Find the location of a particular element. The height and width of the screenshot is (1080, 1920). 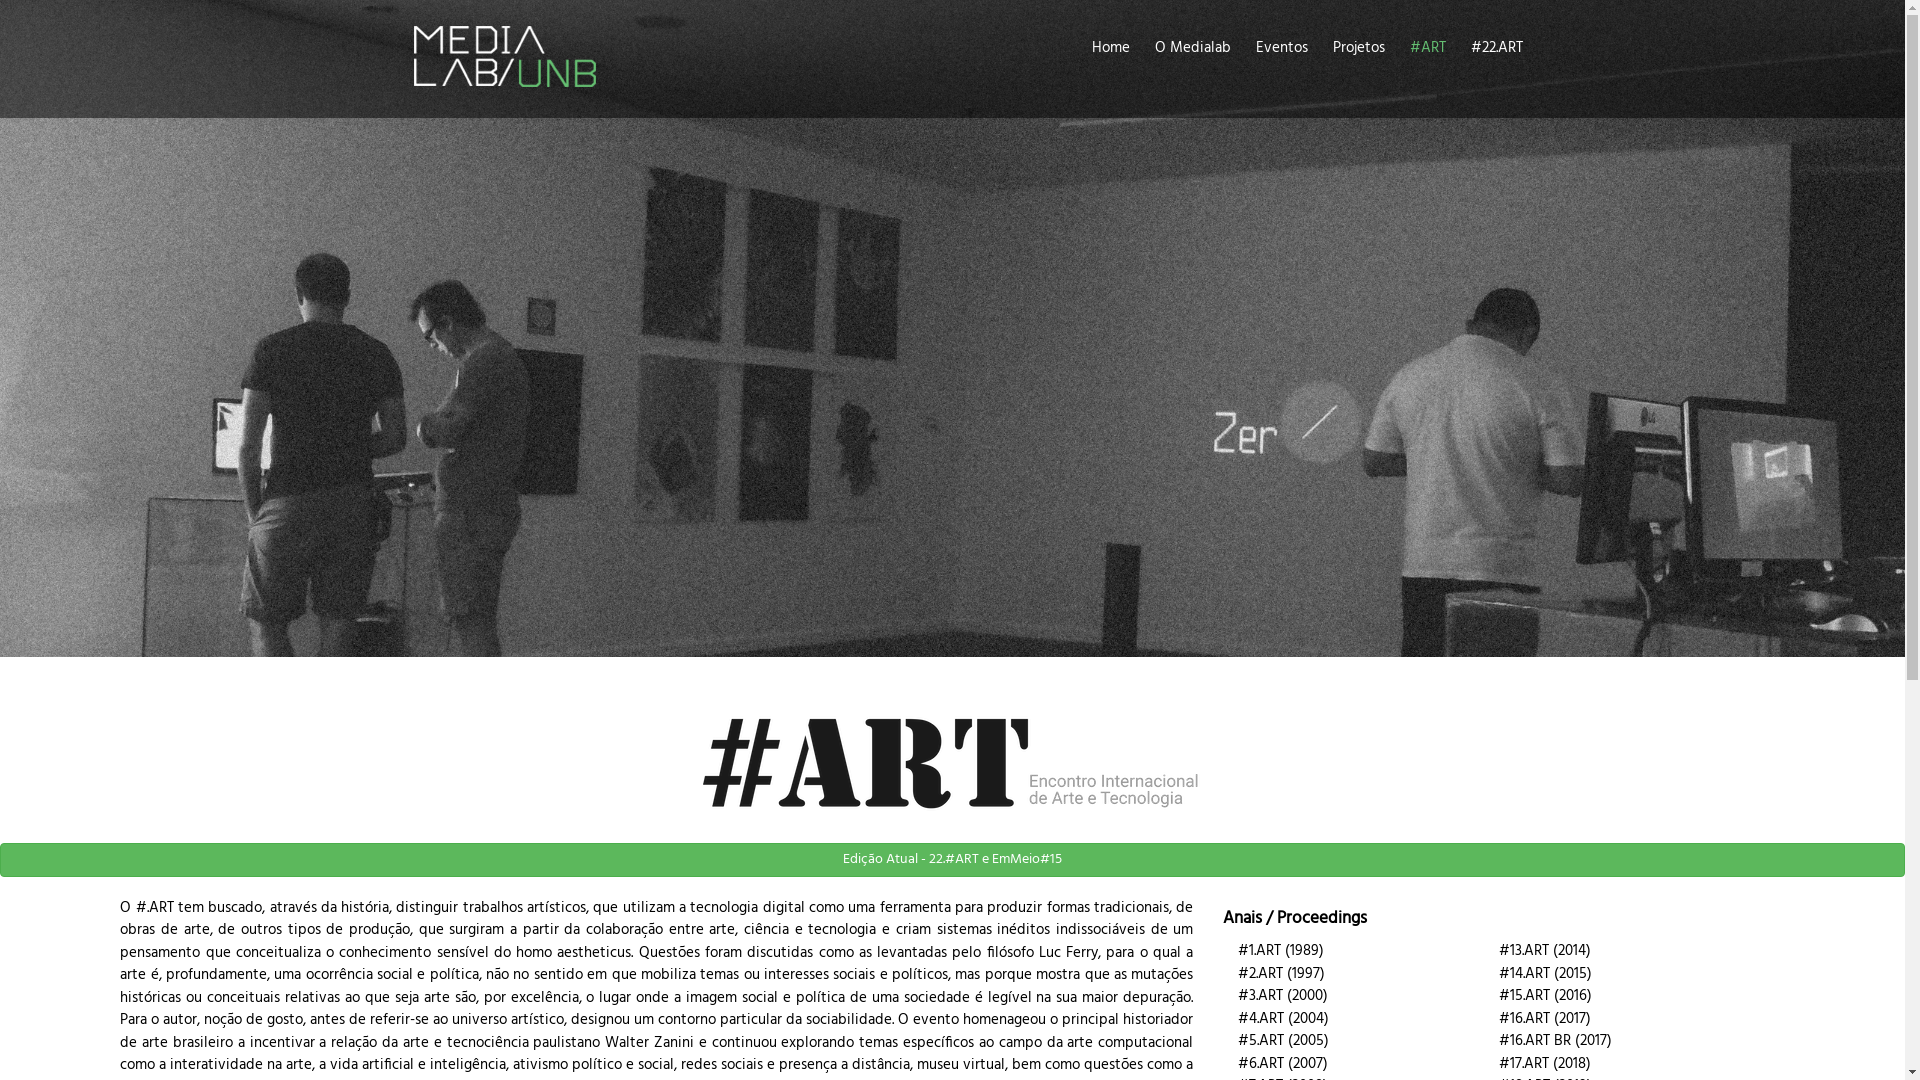

Eventos is located at coordinates (1282, 48).